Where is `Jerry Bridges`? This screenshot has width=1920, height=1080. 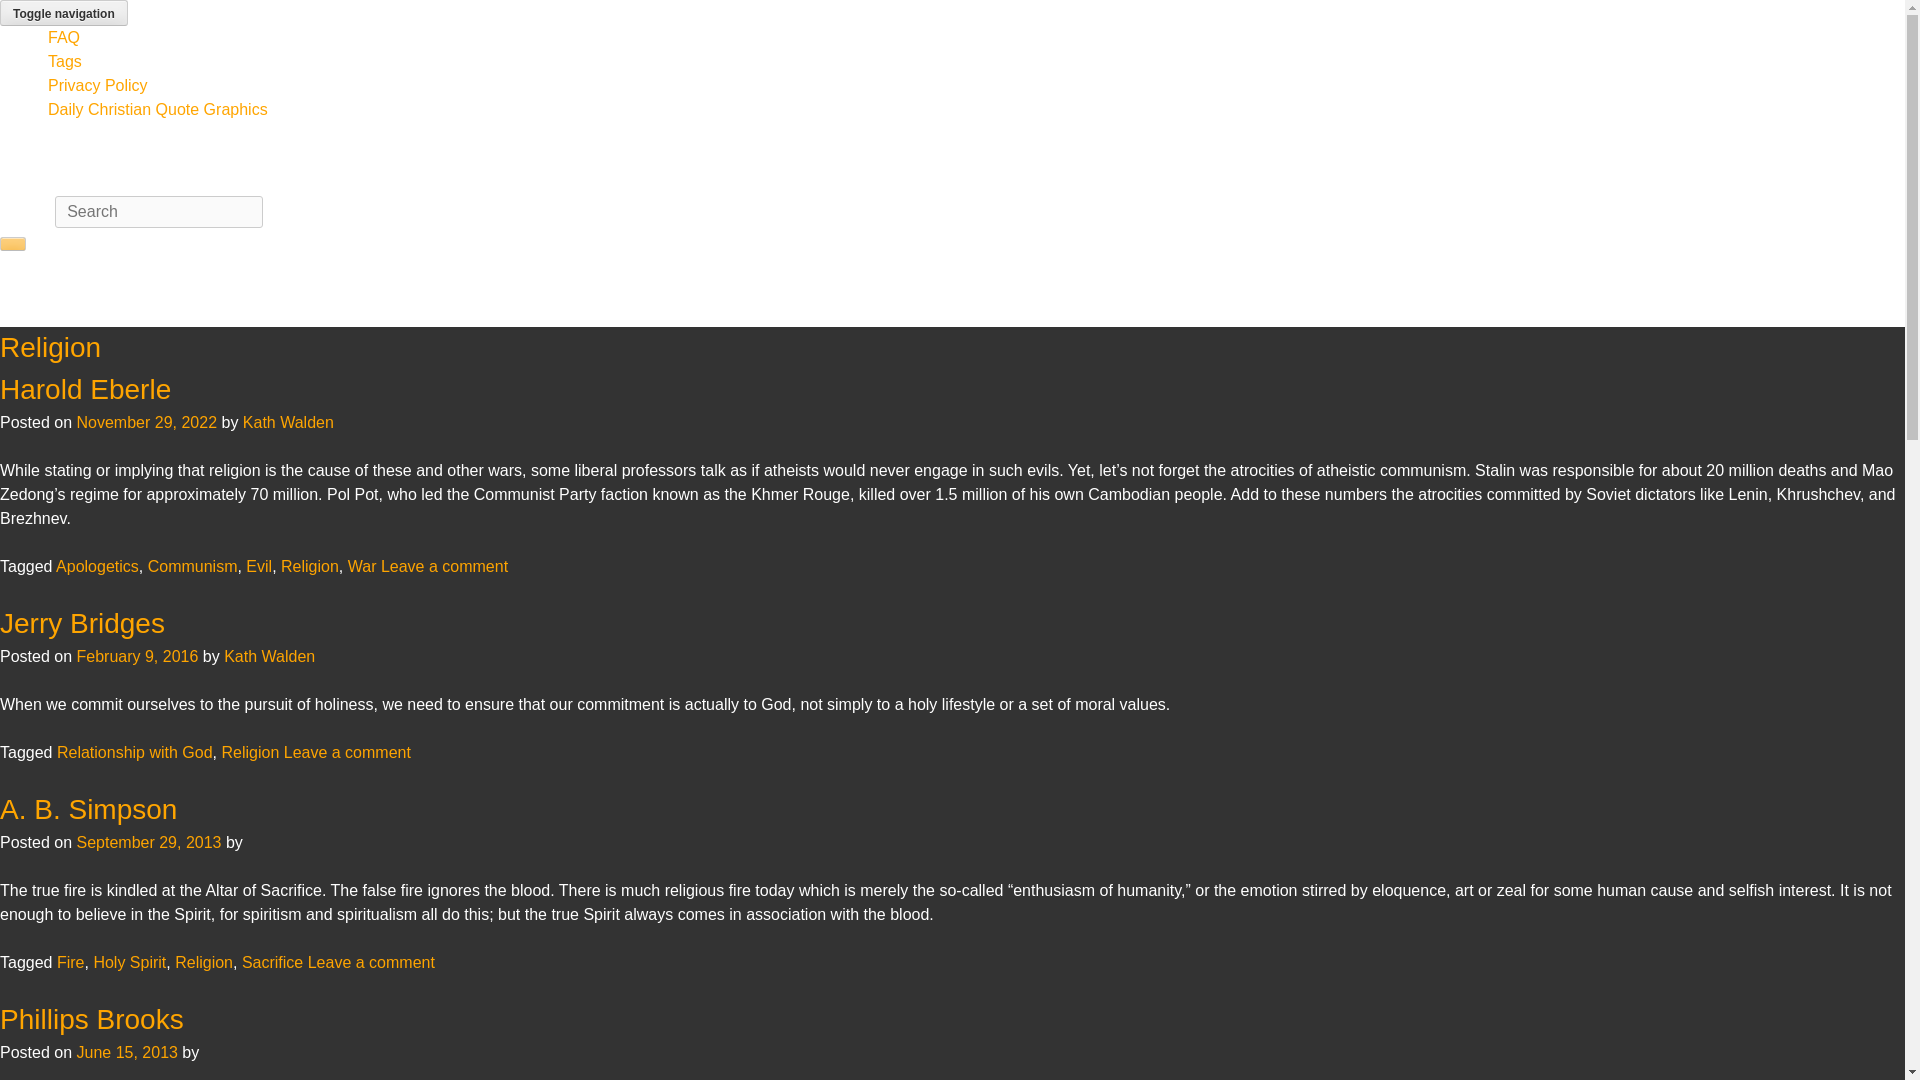 Jerry Bridges is located at coordinates (82, 624).